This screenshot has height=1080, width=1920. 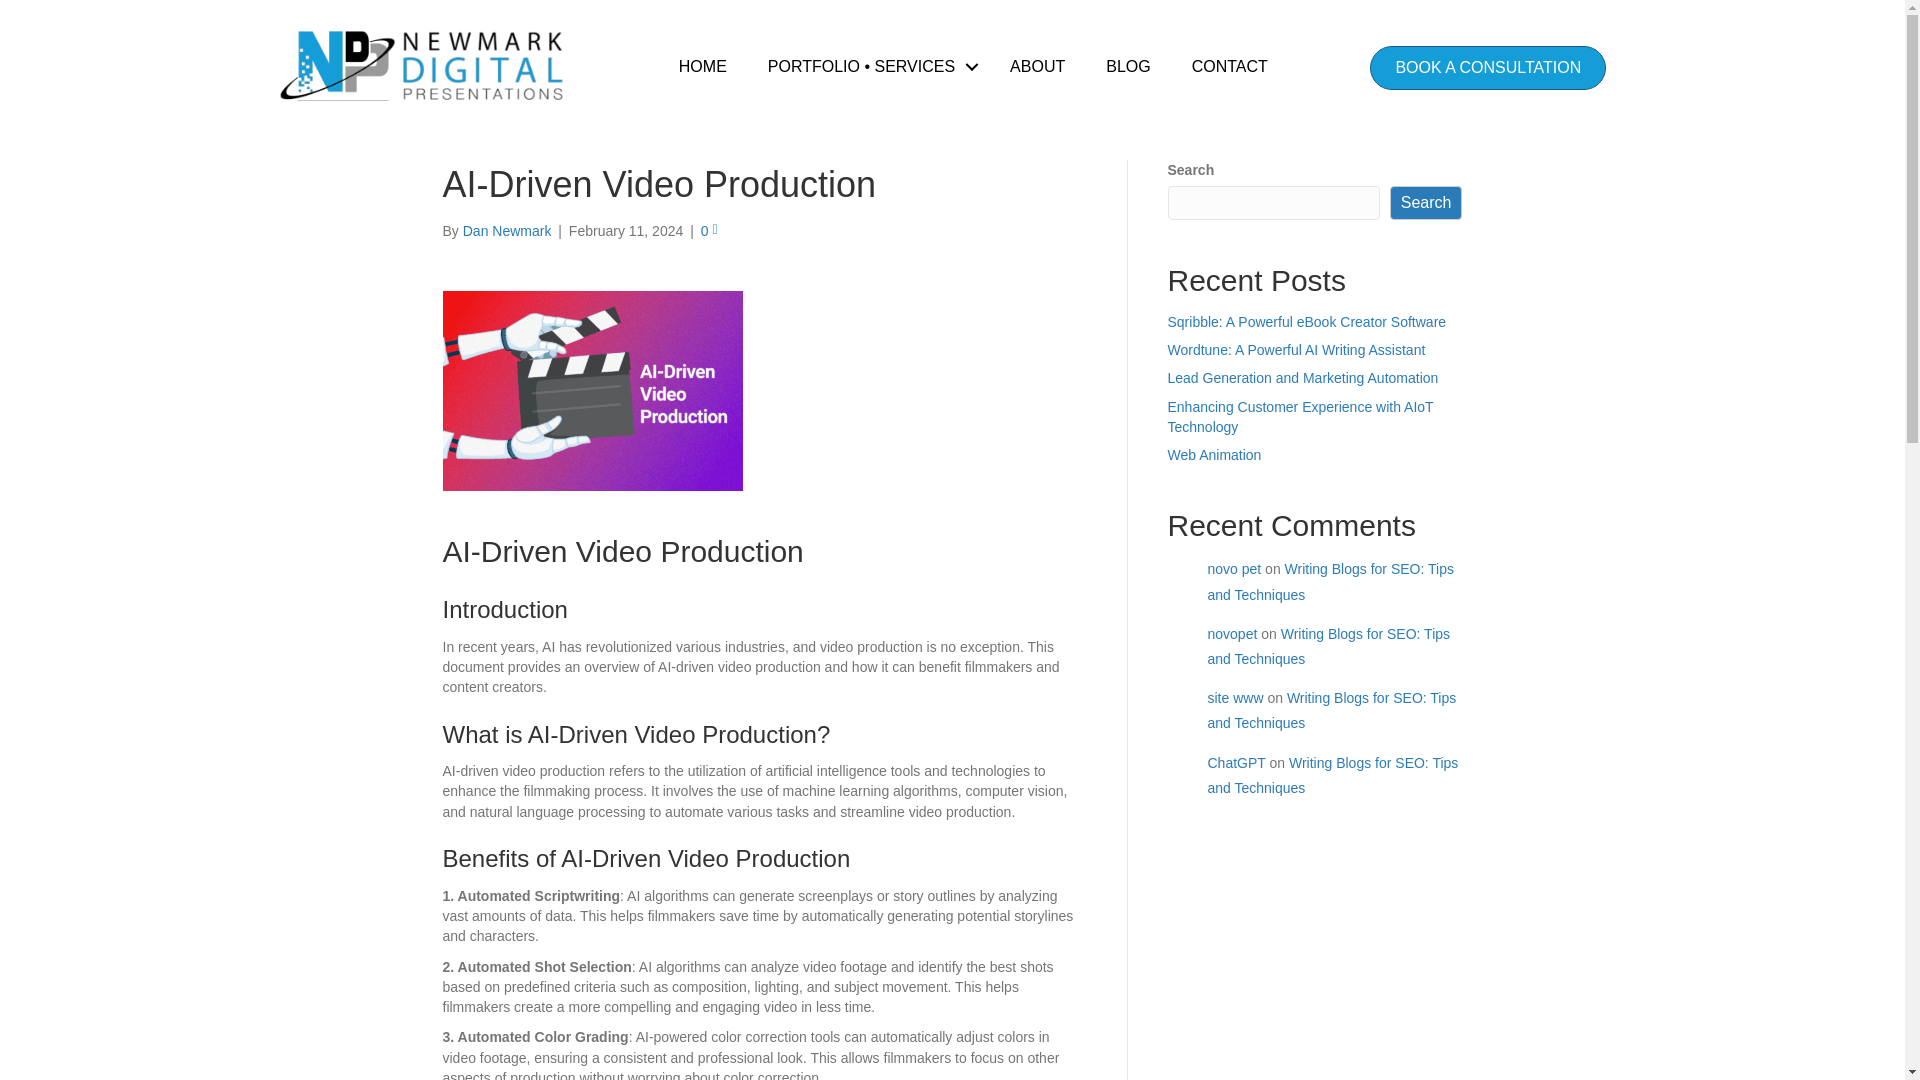 What do you see at coordinates (1037, 66) in the screenshot?
I see `ABOUT` at bounding box center [1037, 66].